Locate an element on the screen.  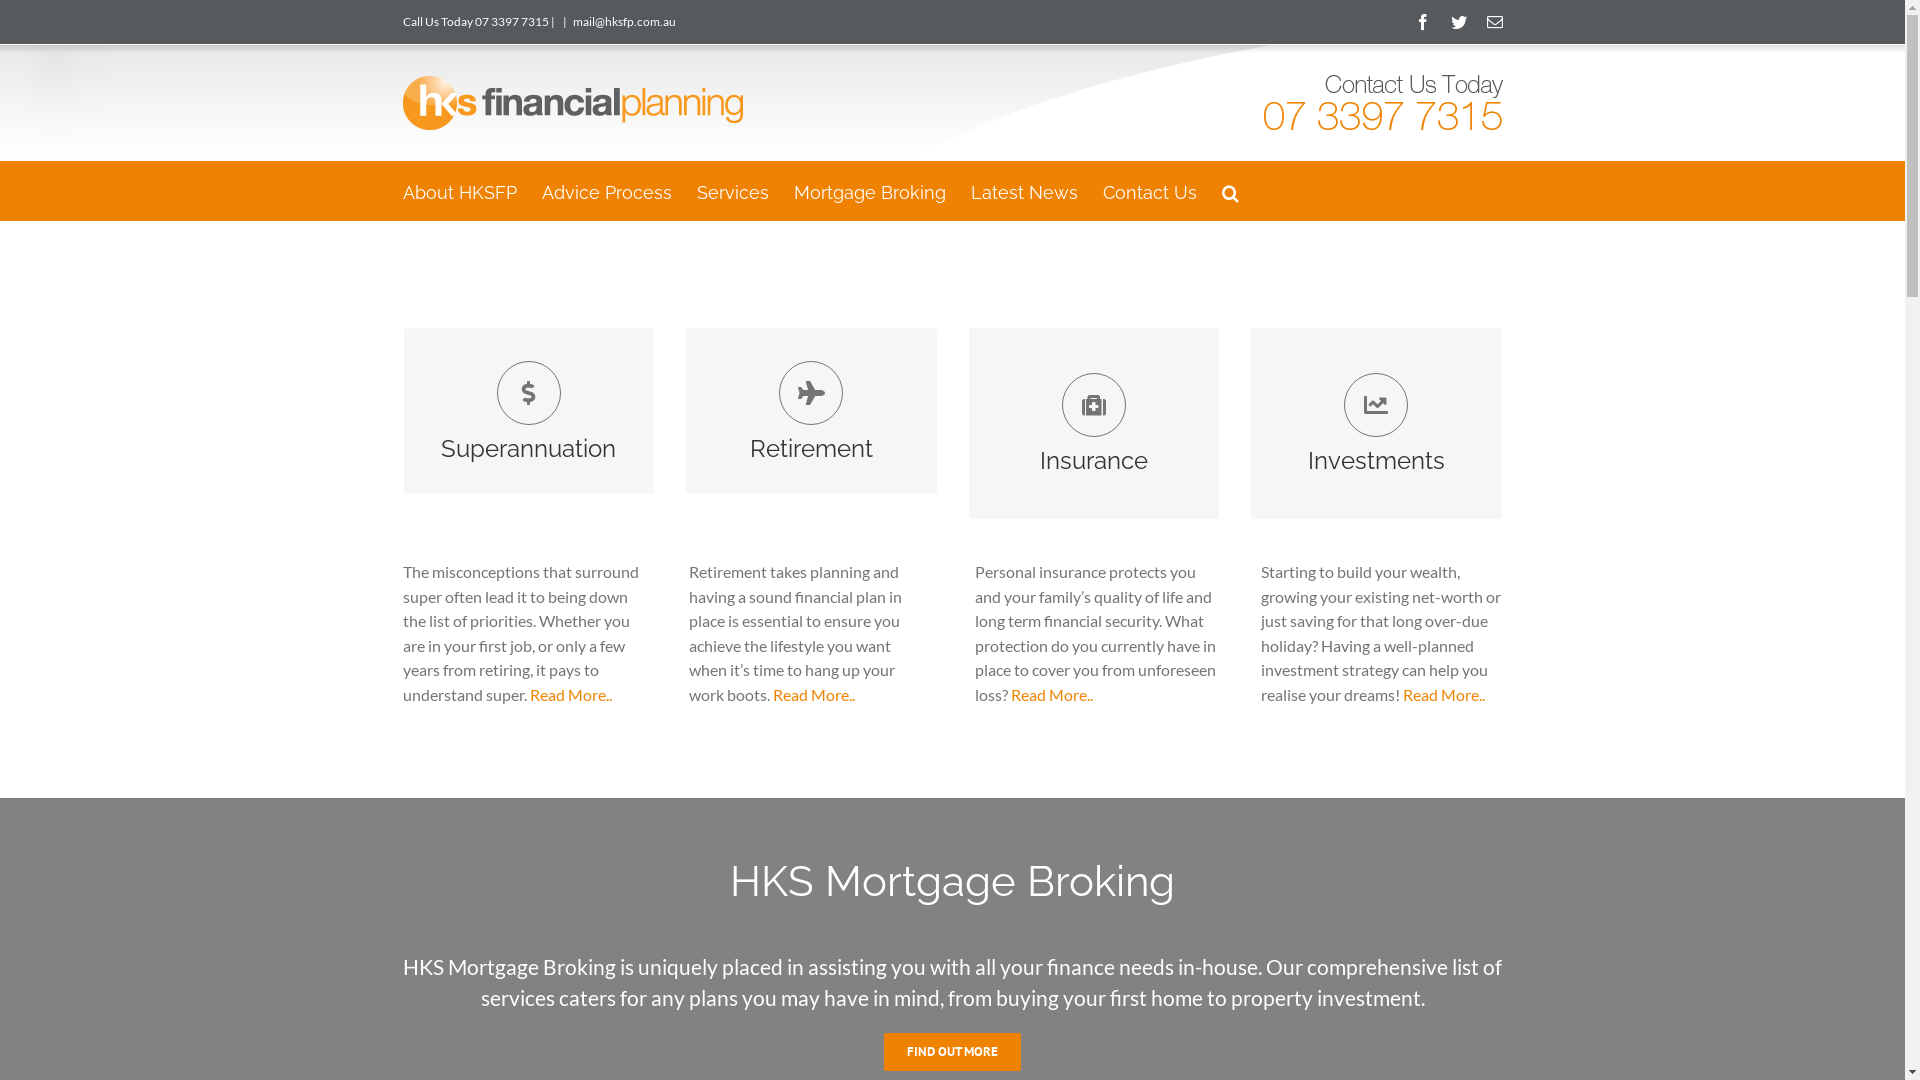
Read More.. is located at coordinates (1050, 694).